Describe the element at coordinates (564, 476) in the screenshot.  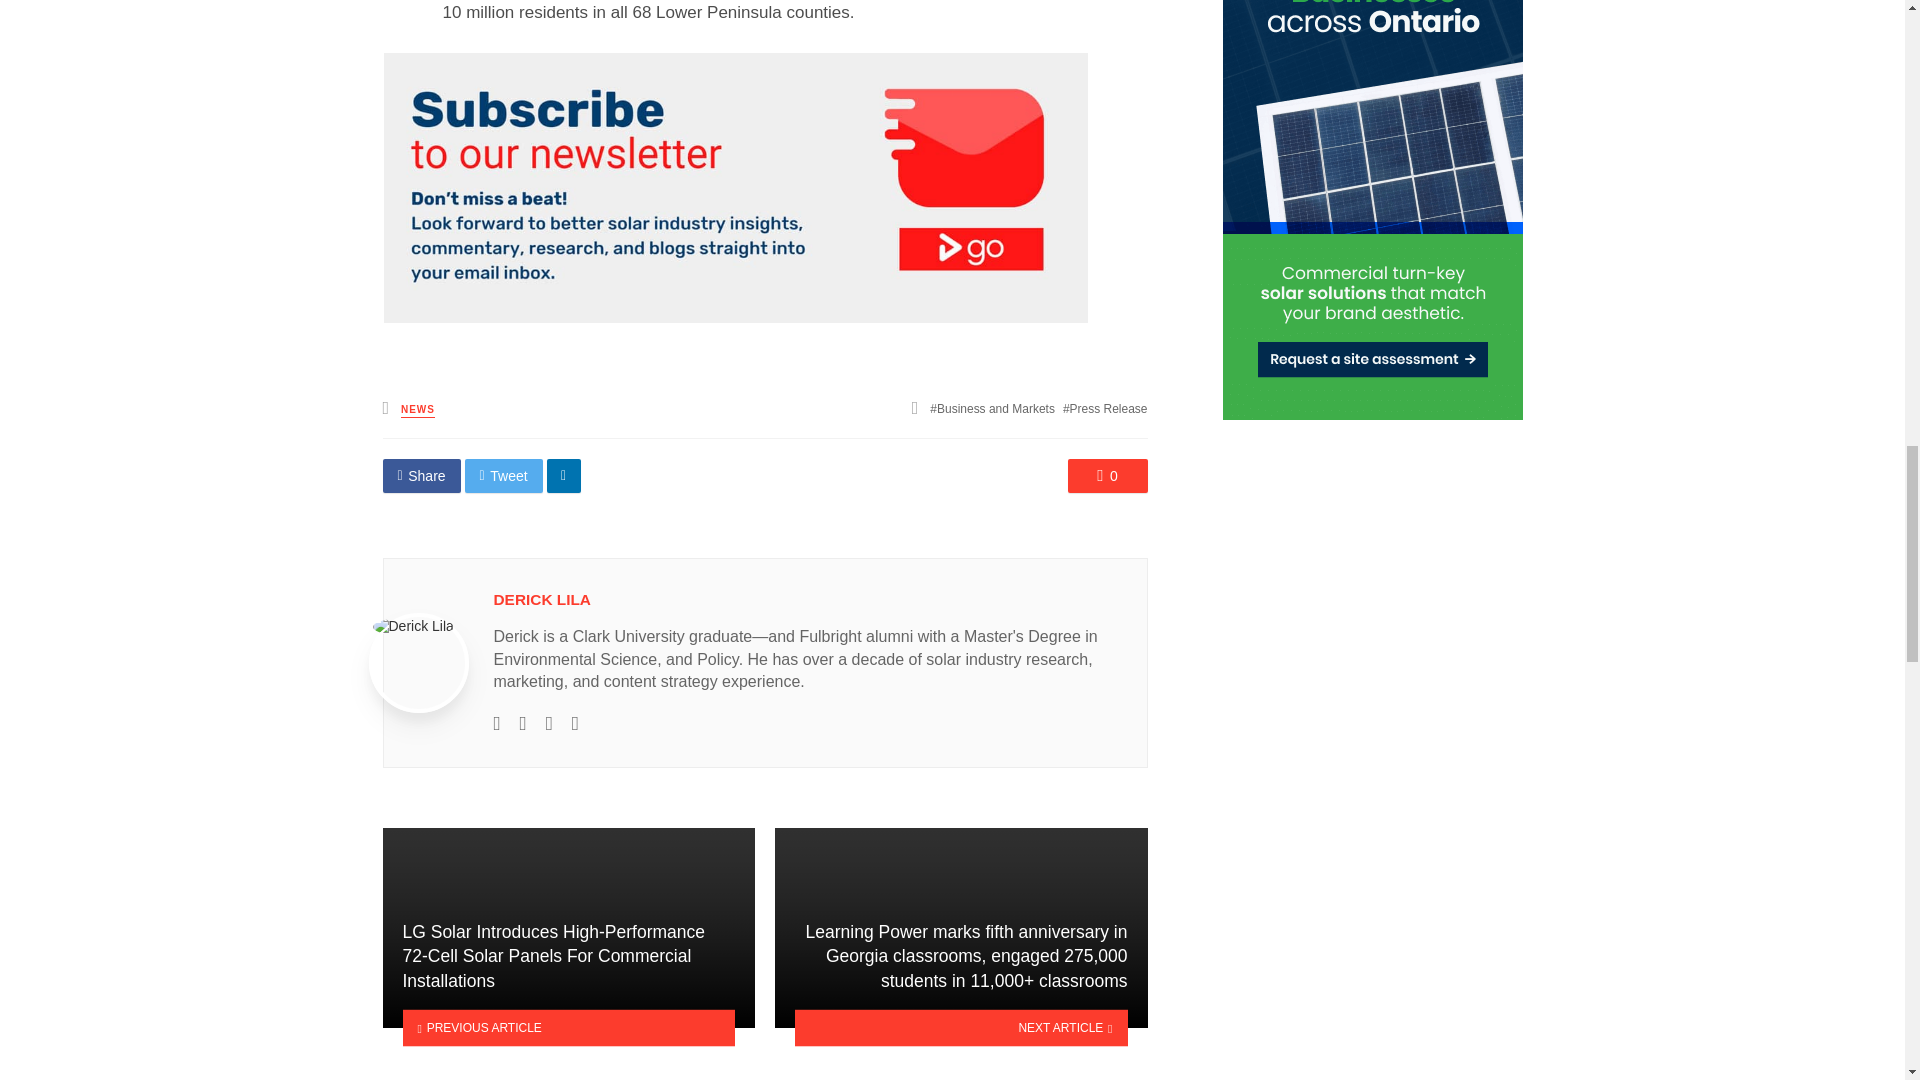
I see `Share on Linkedin` at that location.